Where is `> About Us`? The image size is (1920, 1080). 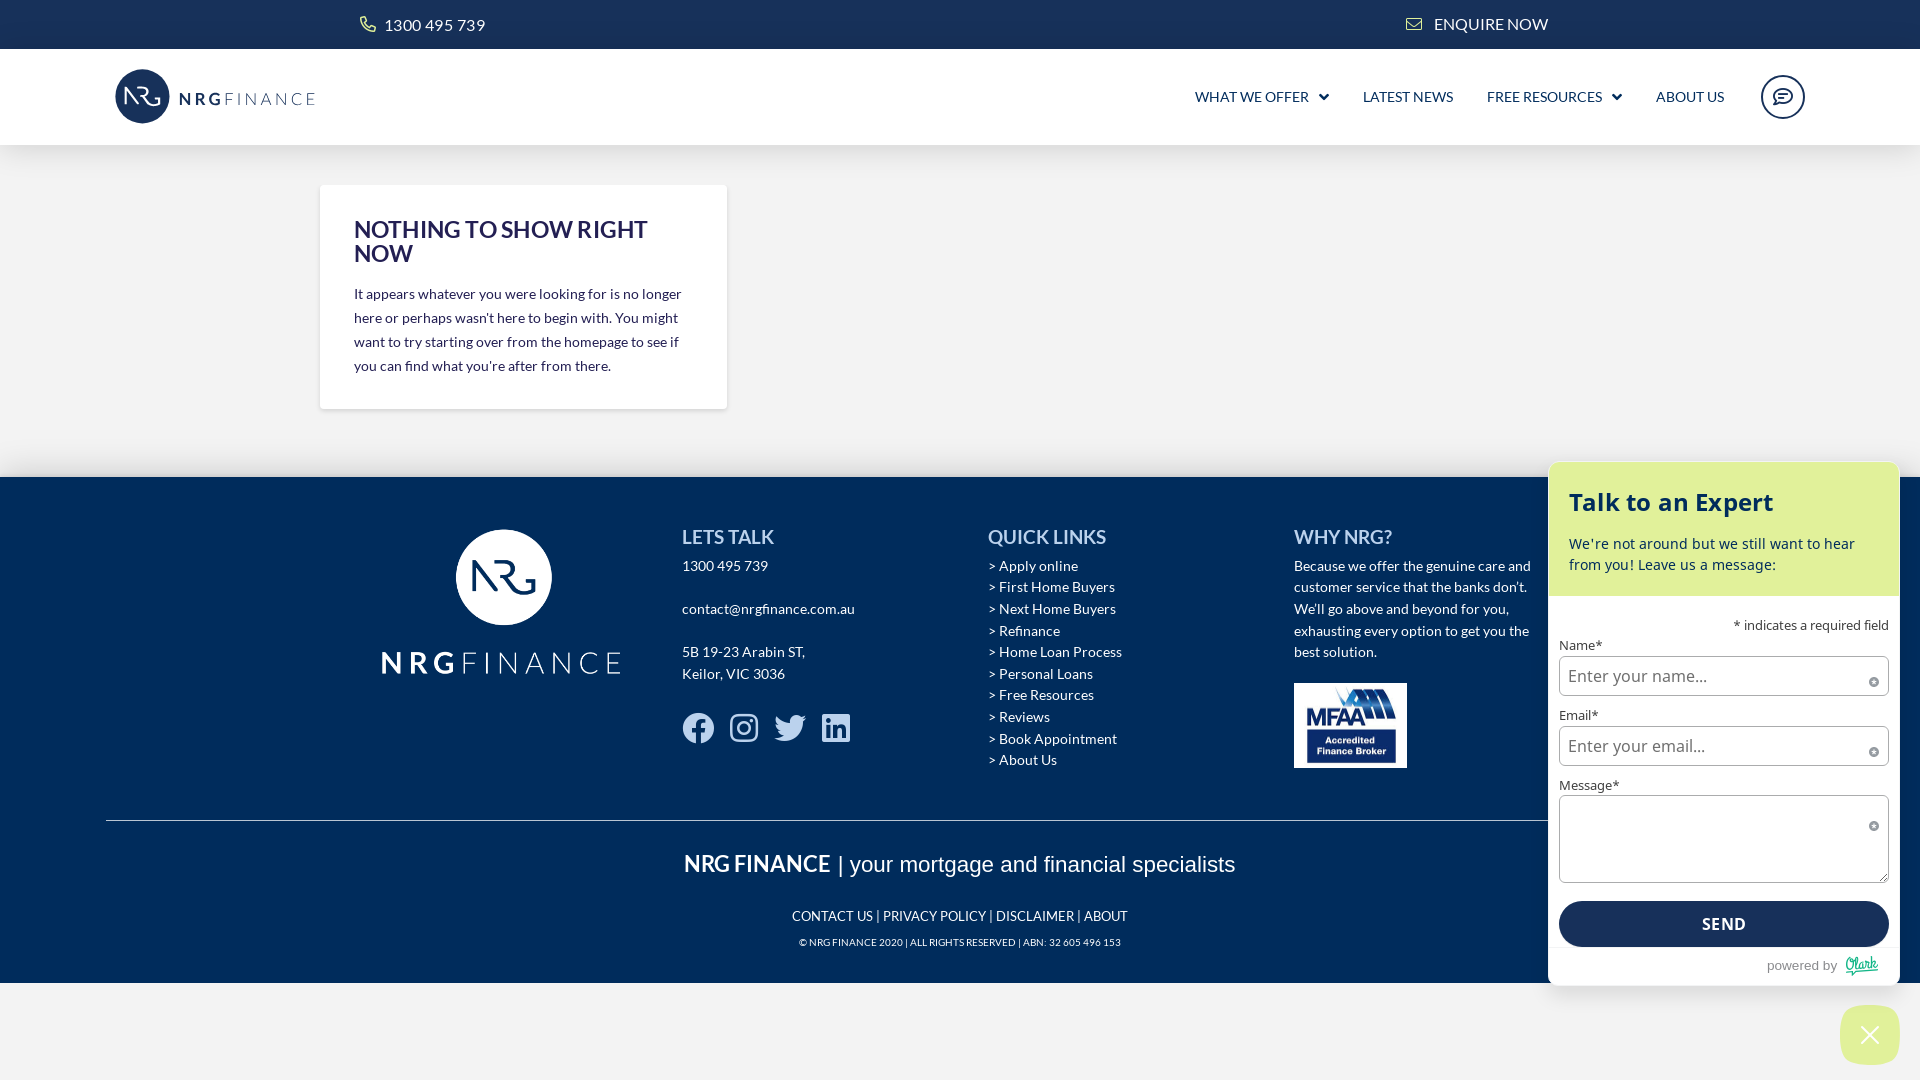
> About Us is located at coordinates (1022, 760).